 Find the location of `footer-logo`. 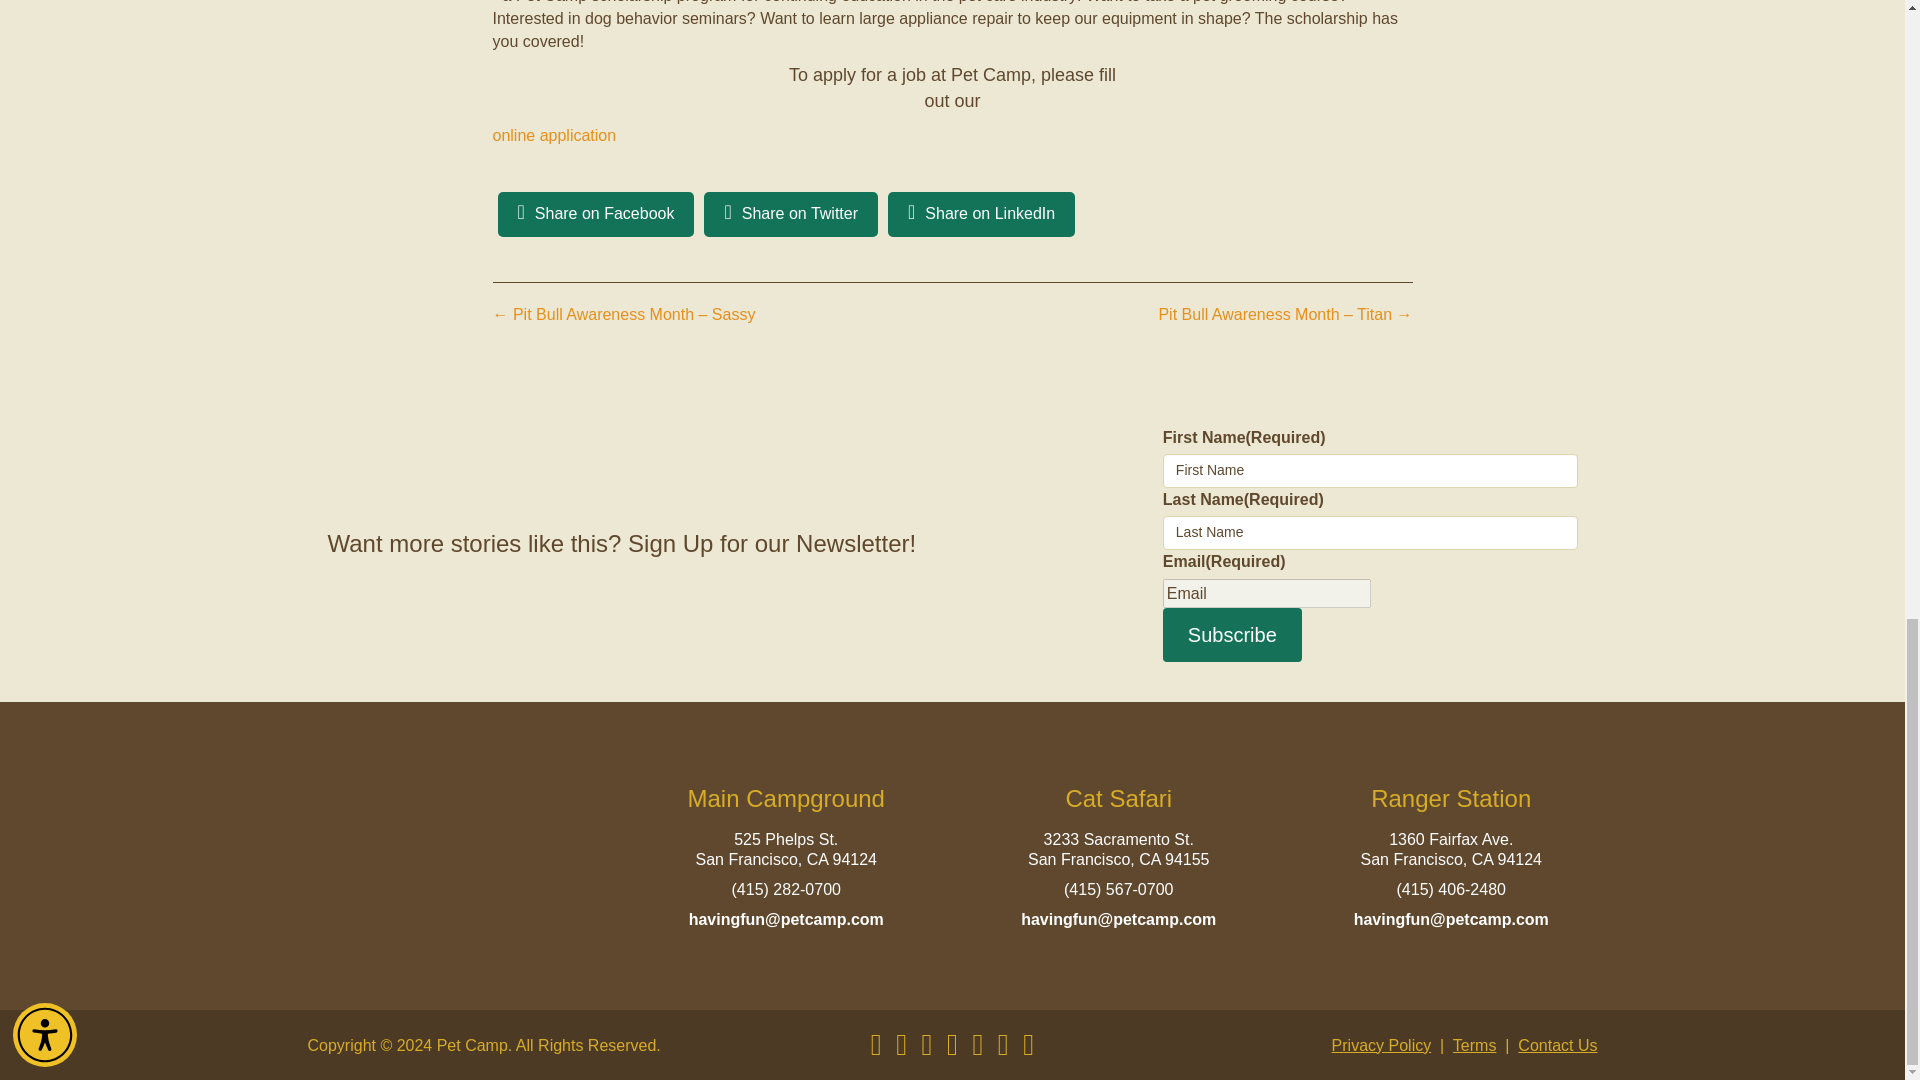

footer-logo is located at coordinates (454, 861).